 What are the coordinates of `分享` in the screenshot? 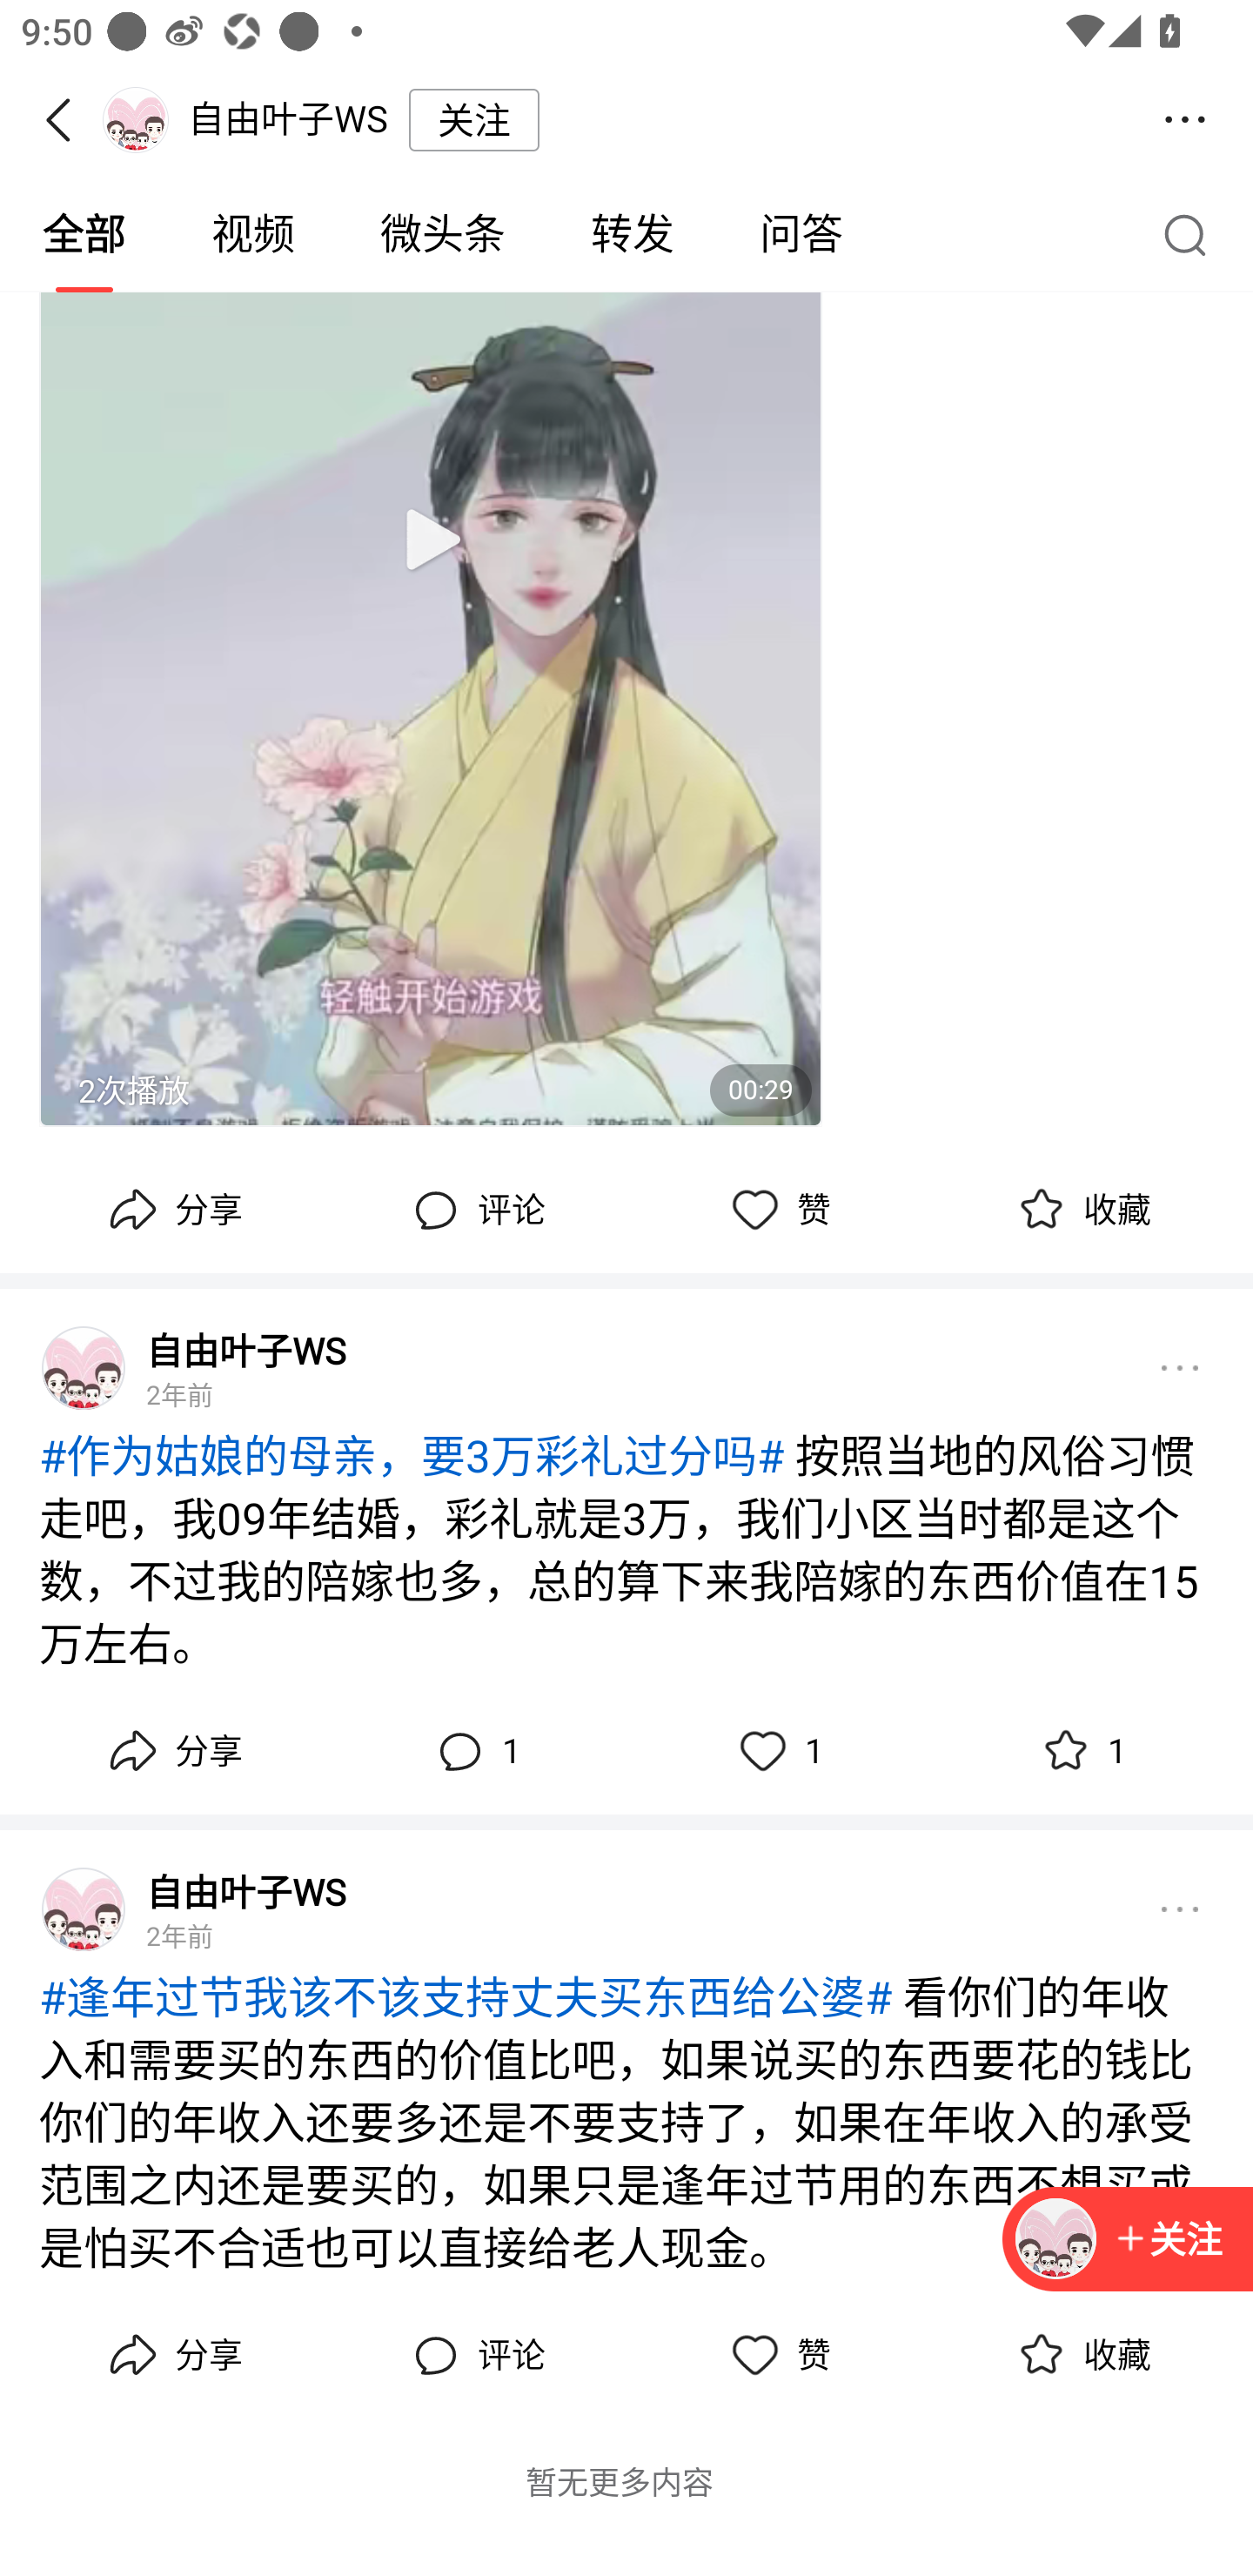 It's located at (172, 1751).